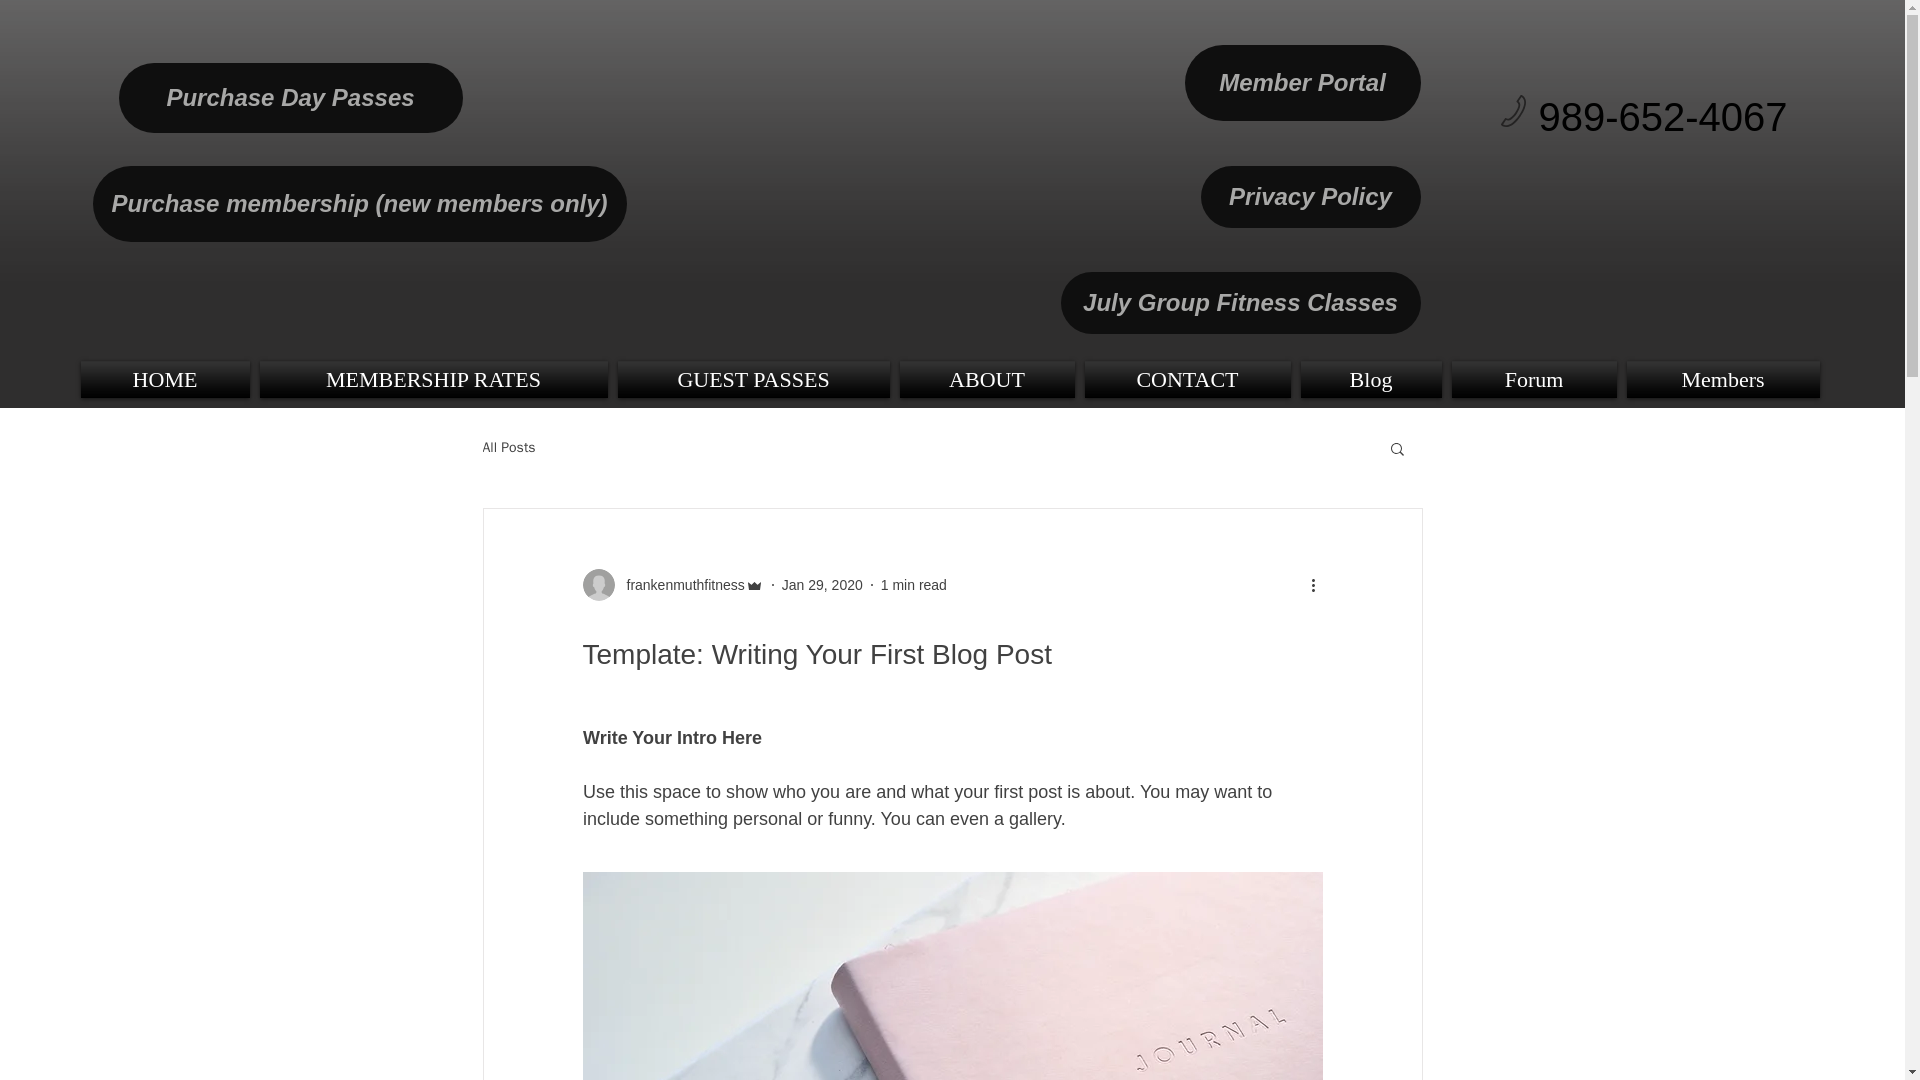  I want to click on 1 min read, so click(914, 583).